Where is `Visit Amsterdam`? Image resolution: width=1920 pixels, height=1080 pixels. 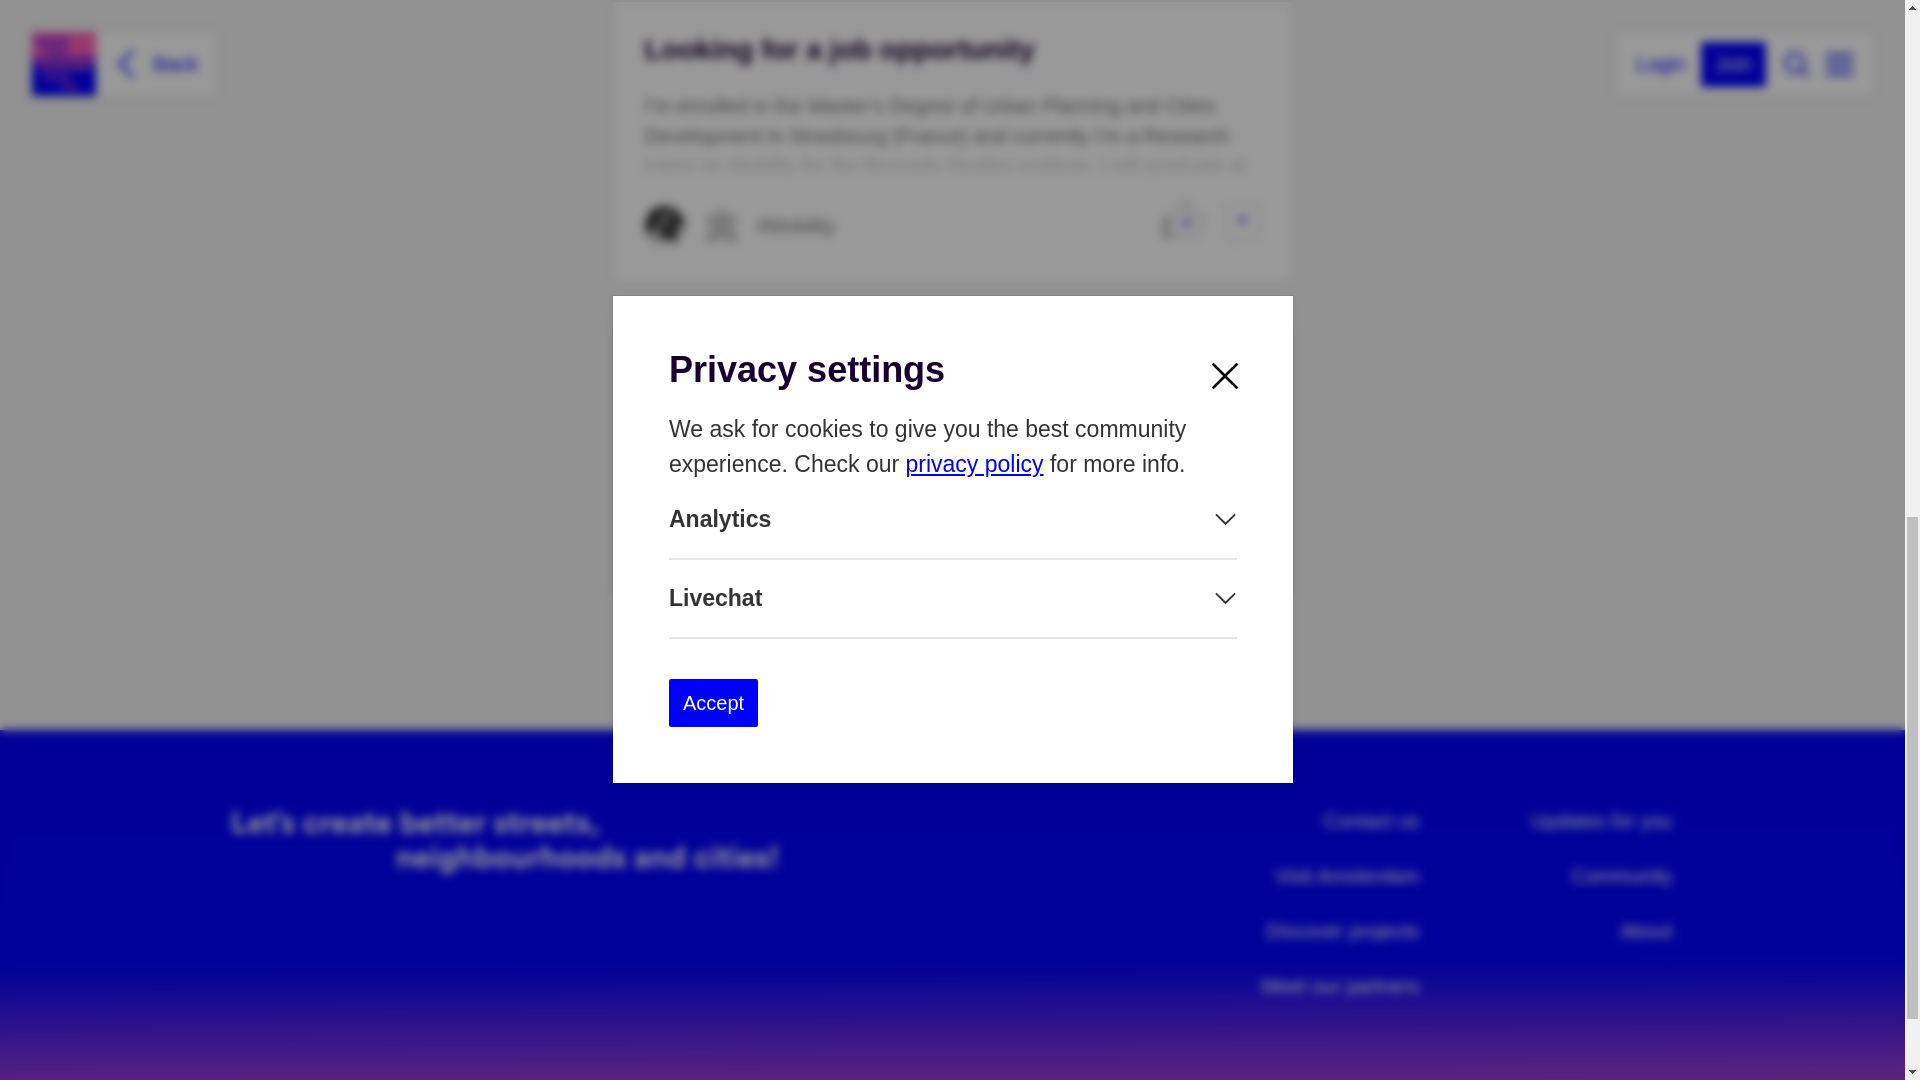 Visit Amsterdam is located at coordinates (1346, 876).